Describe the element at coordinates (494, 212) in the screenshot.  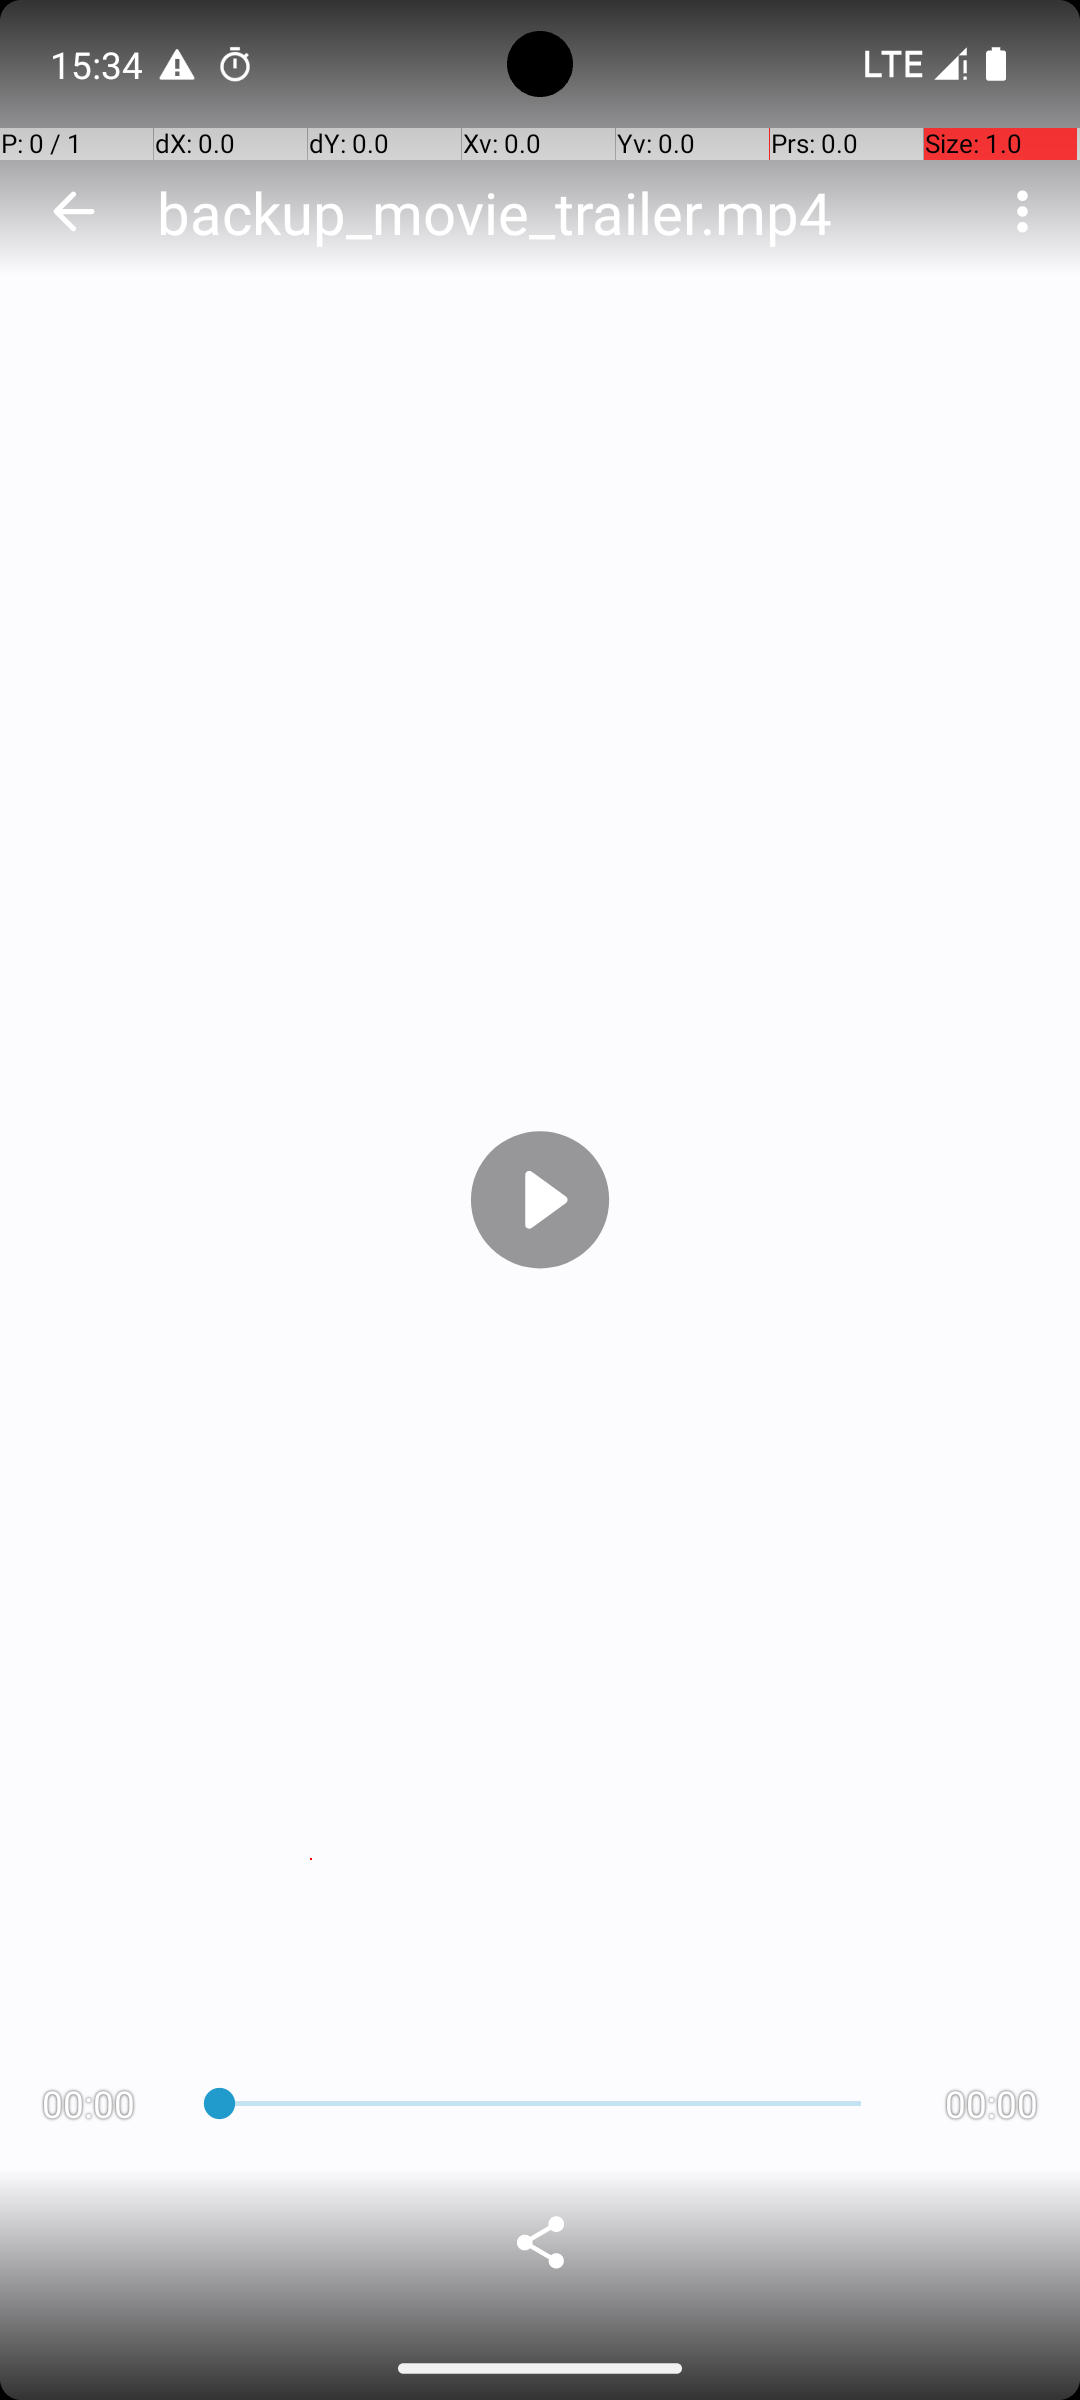
I see `backup_movie_trailer.mp4` at that location.